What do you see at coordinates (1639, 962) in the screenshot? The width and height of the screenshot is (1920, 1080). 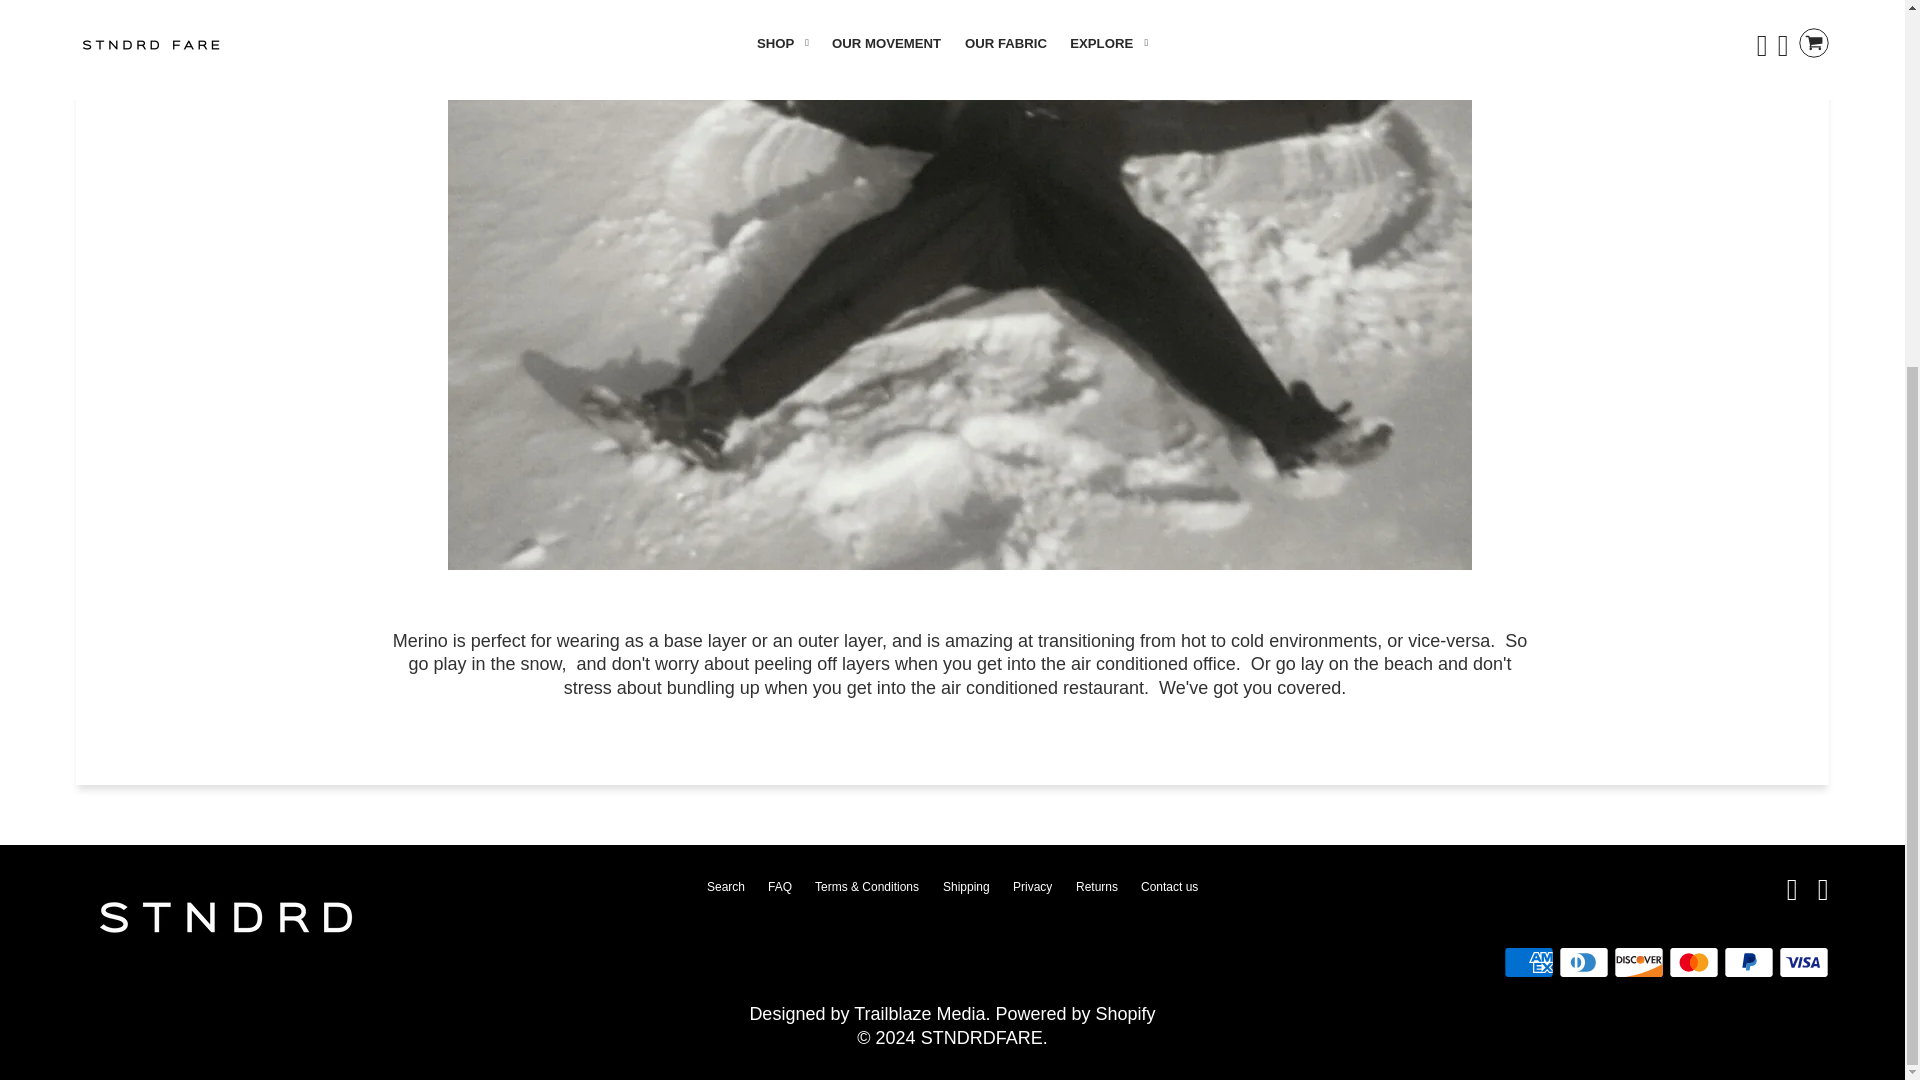 I see `Discover` at bounding box center [1639, 962].